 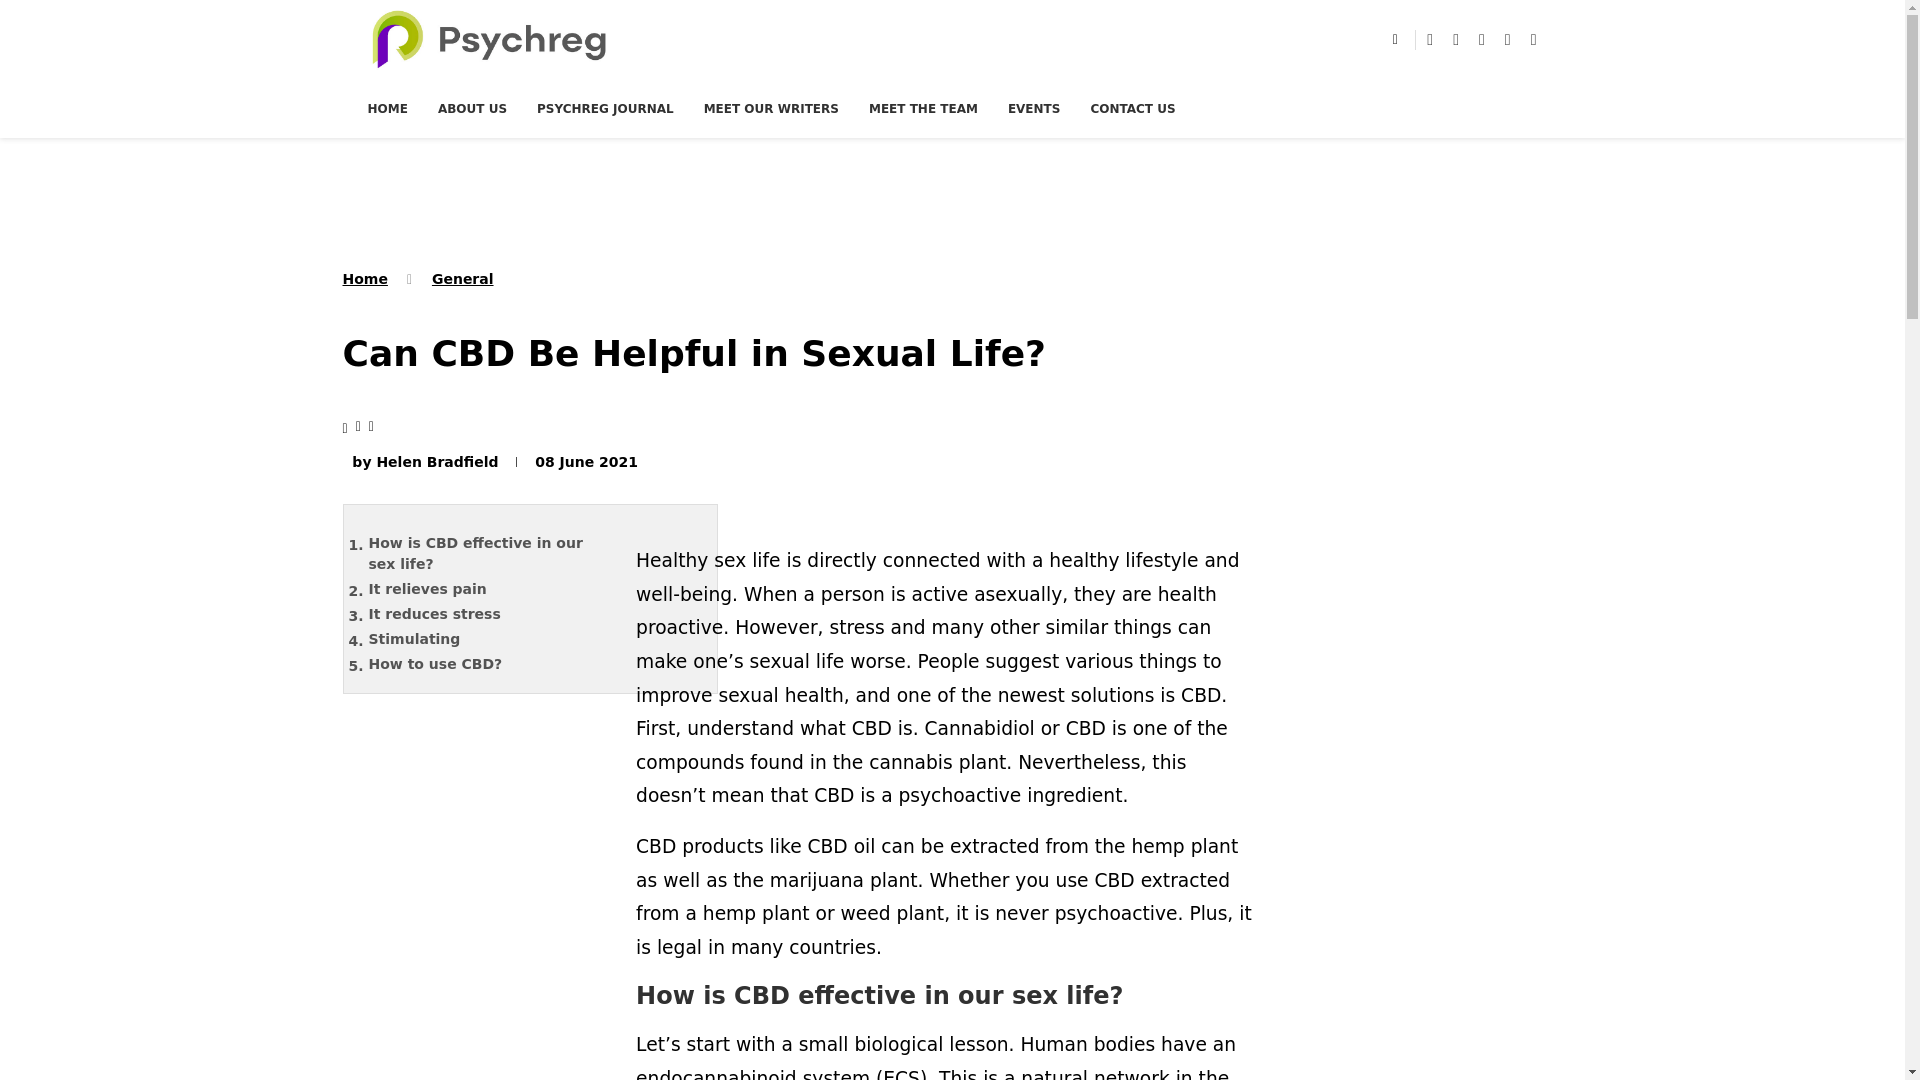 I want to click on MEET THE TEAM, so click(x=923, y=108).